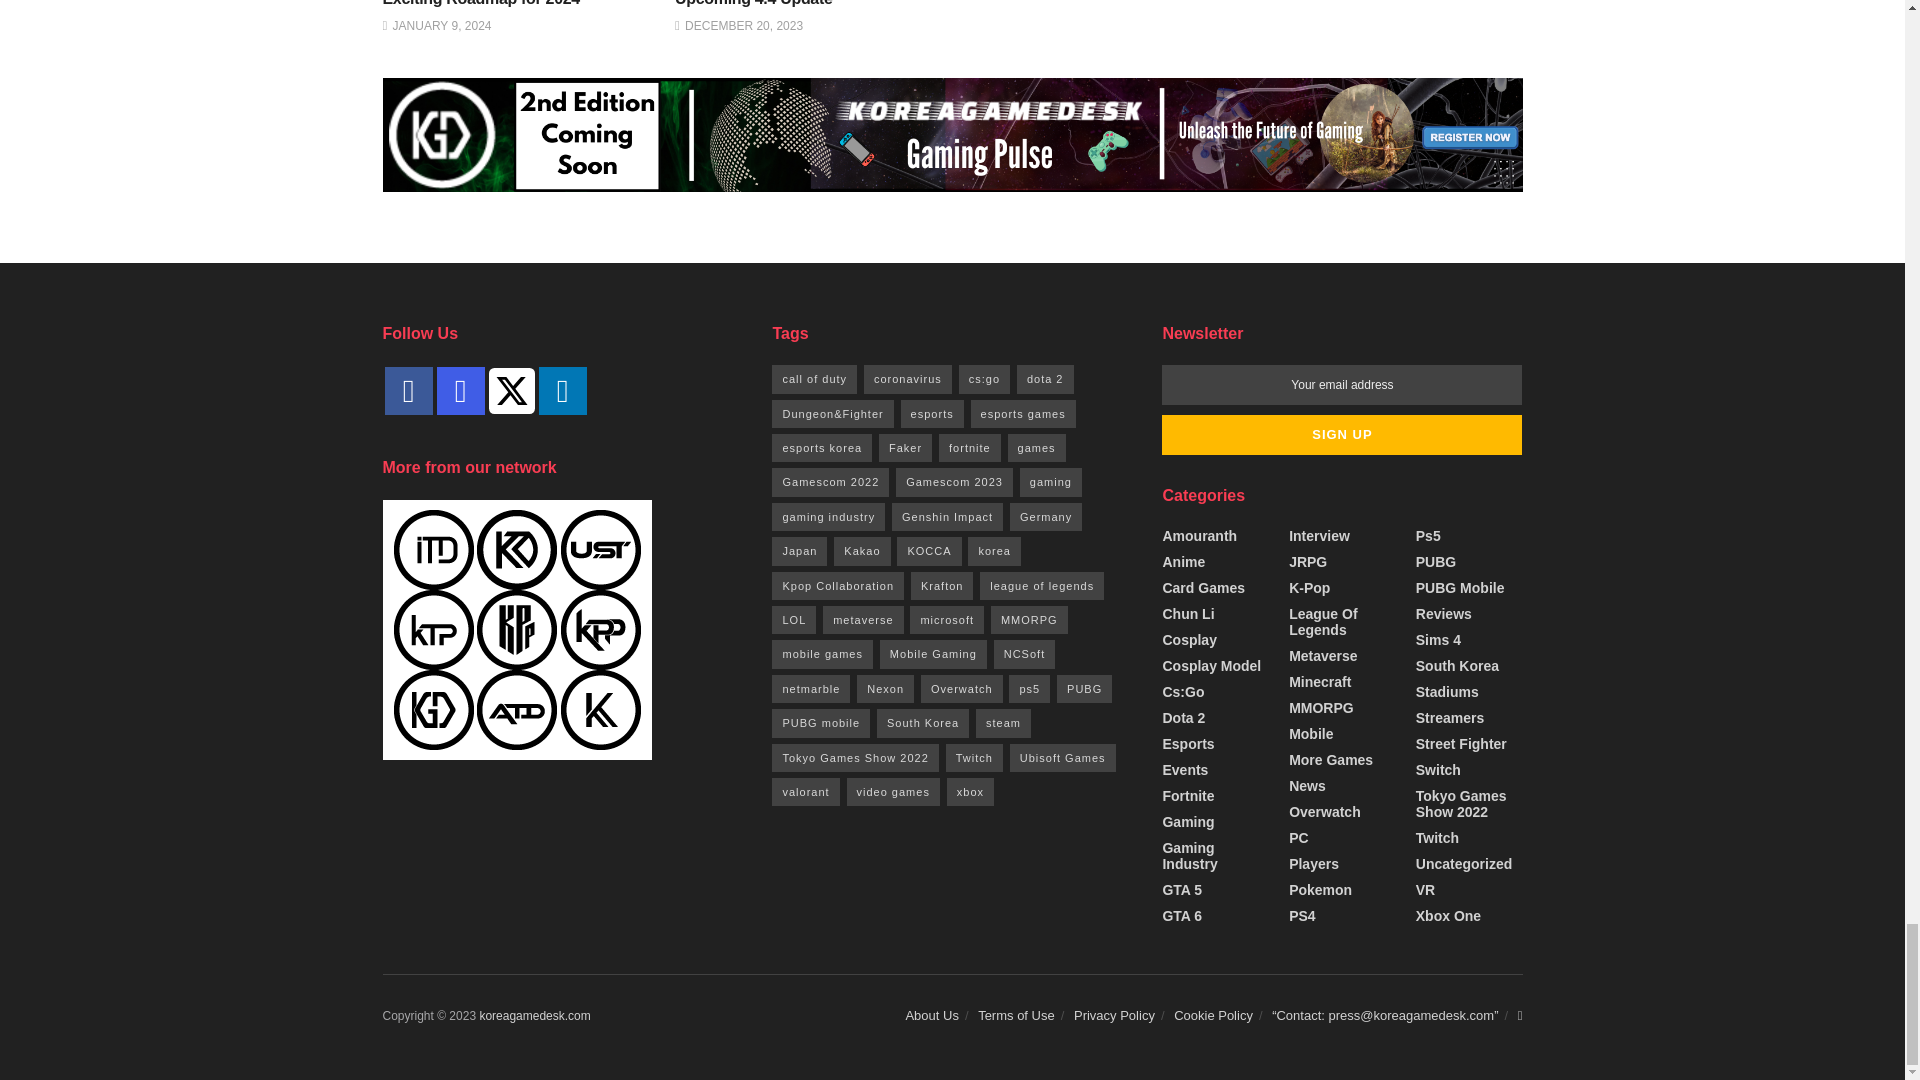 The image size is (1920, 1080). What do you see at coordinates (1342, 434) in the screenshot?
I see `Sign up` at bounding box center [1342, 434].